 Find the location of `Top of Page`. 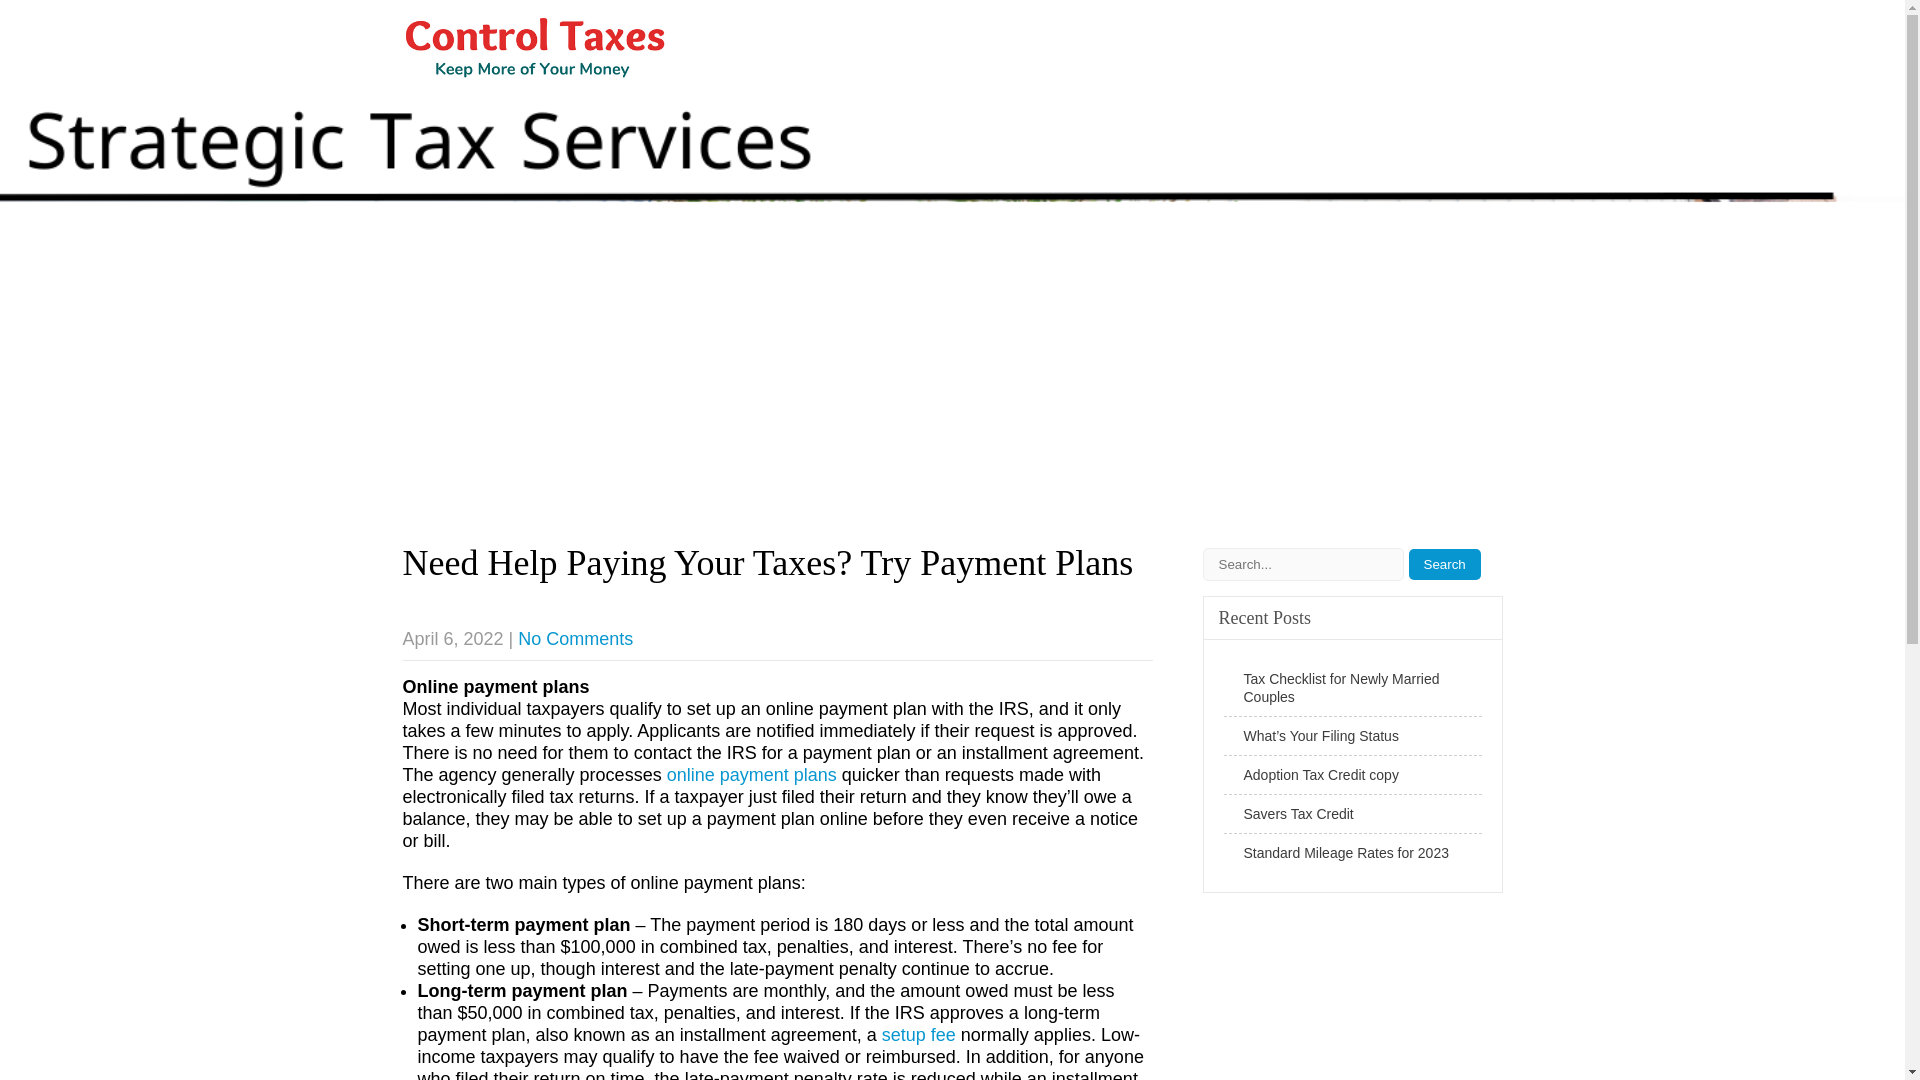

Top of Page is located at coordinates (1848, 1026).